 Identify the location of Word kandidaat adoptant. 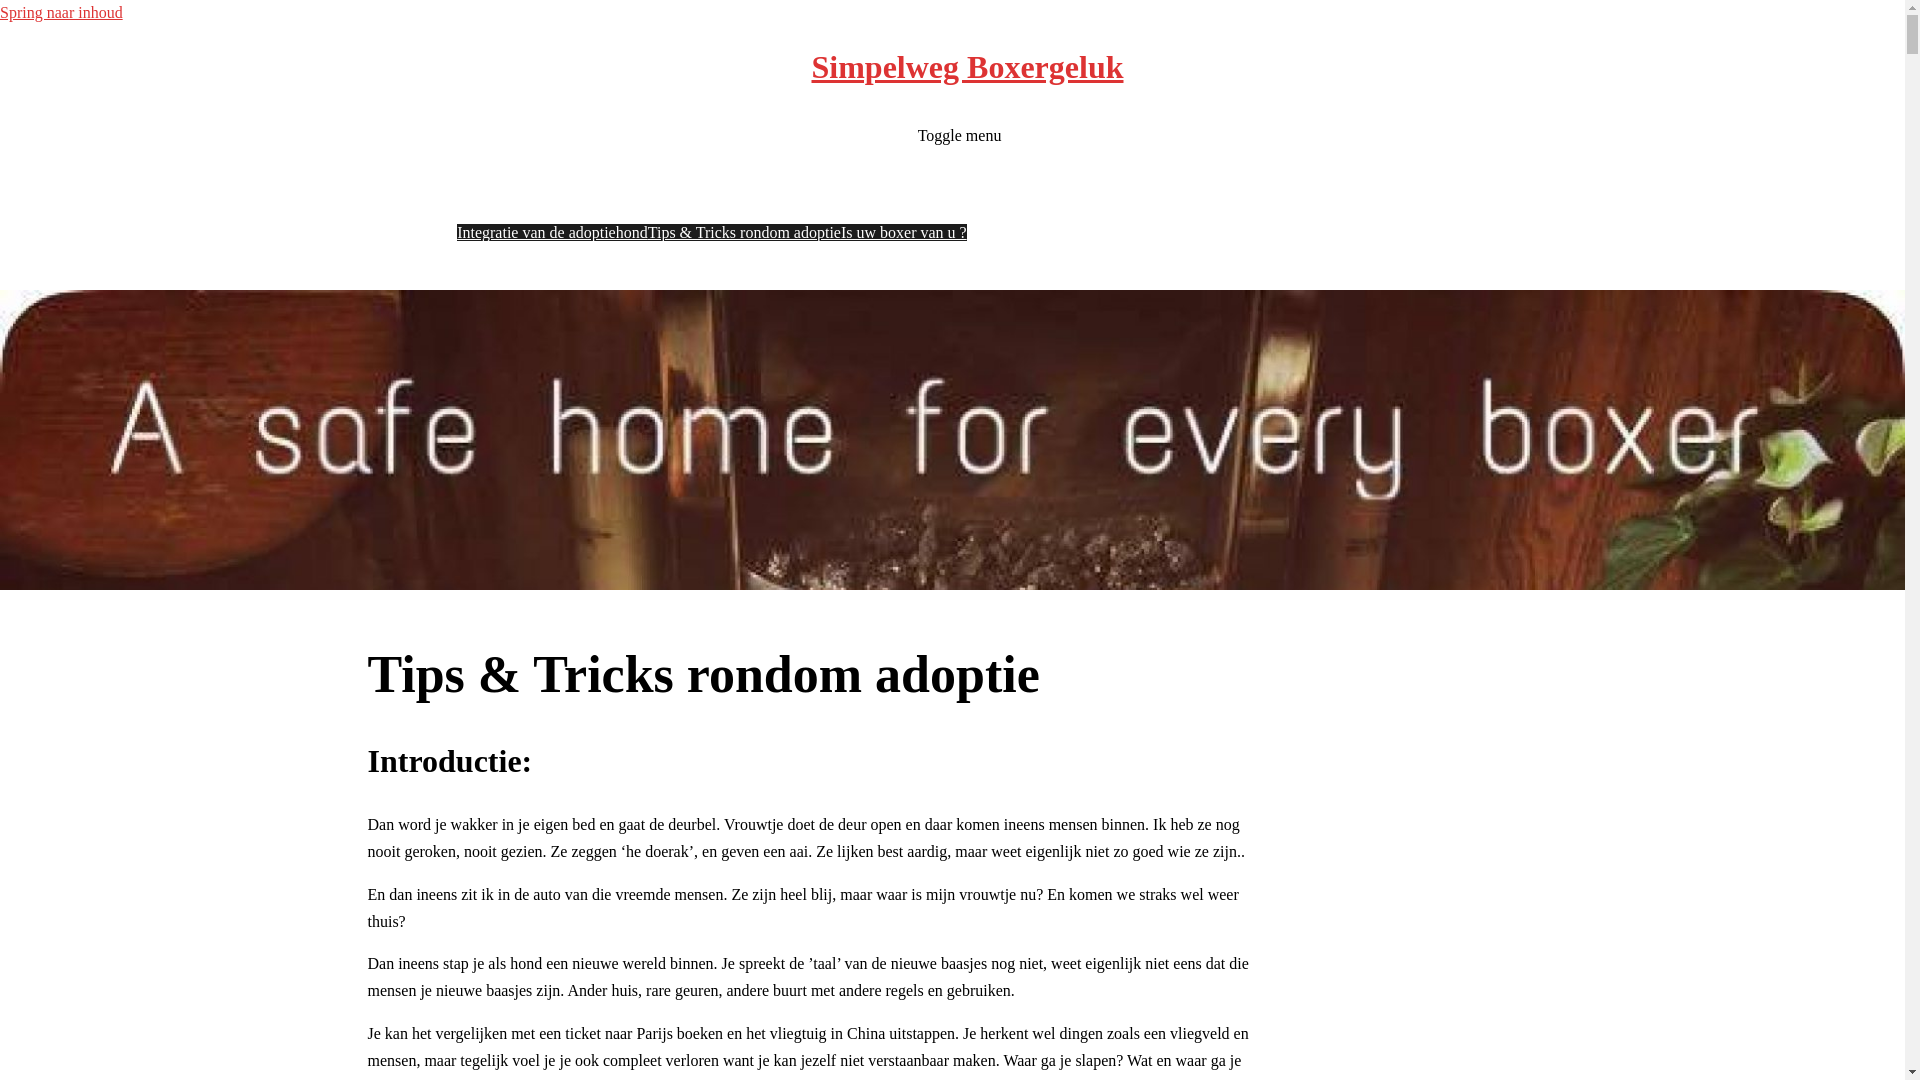
(1059, 178).